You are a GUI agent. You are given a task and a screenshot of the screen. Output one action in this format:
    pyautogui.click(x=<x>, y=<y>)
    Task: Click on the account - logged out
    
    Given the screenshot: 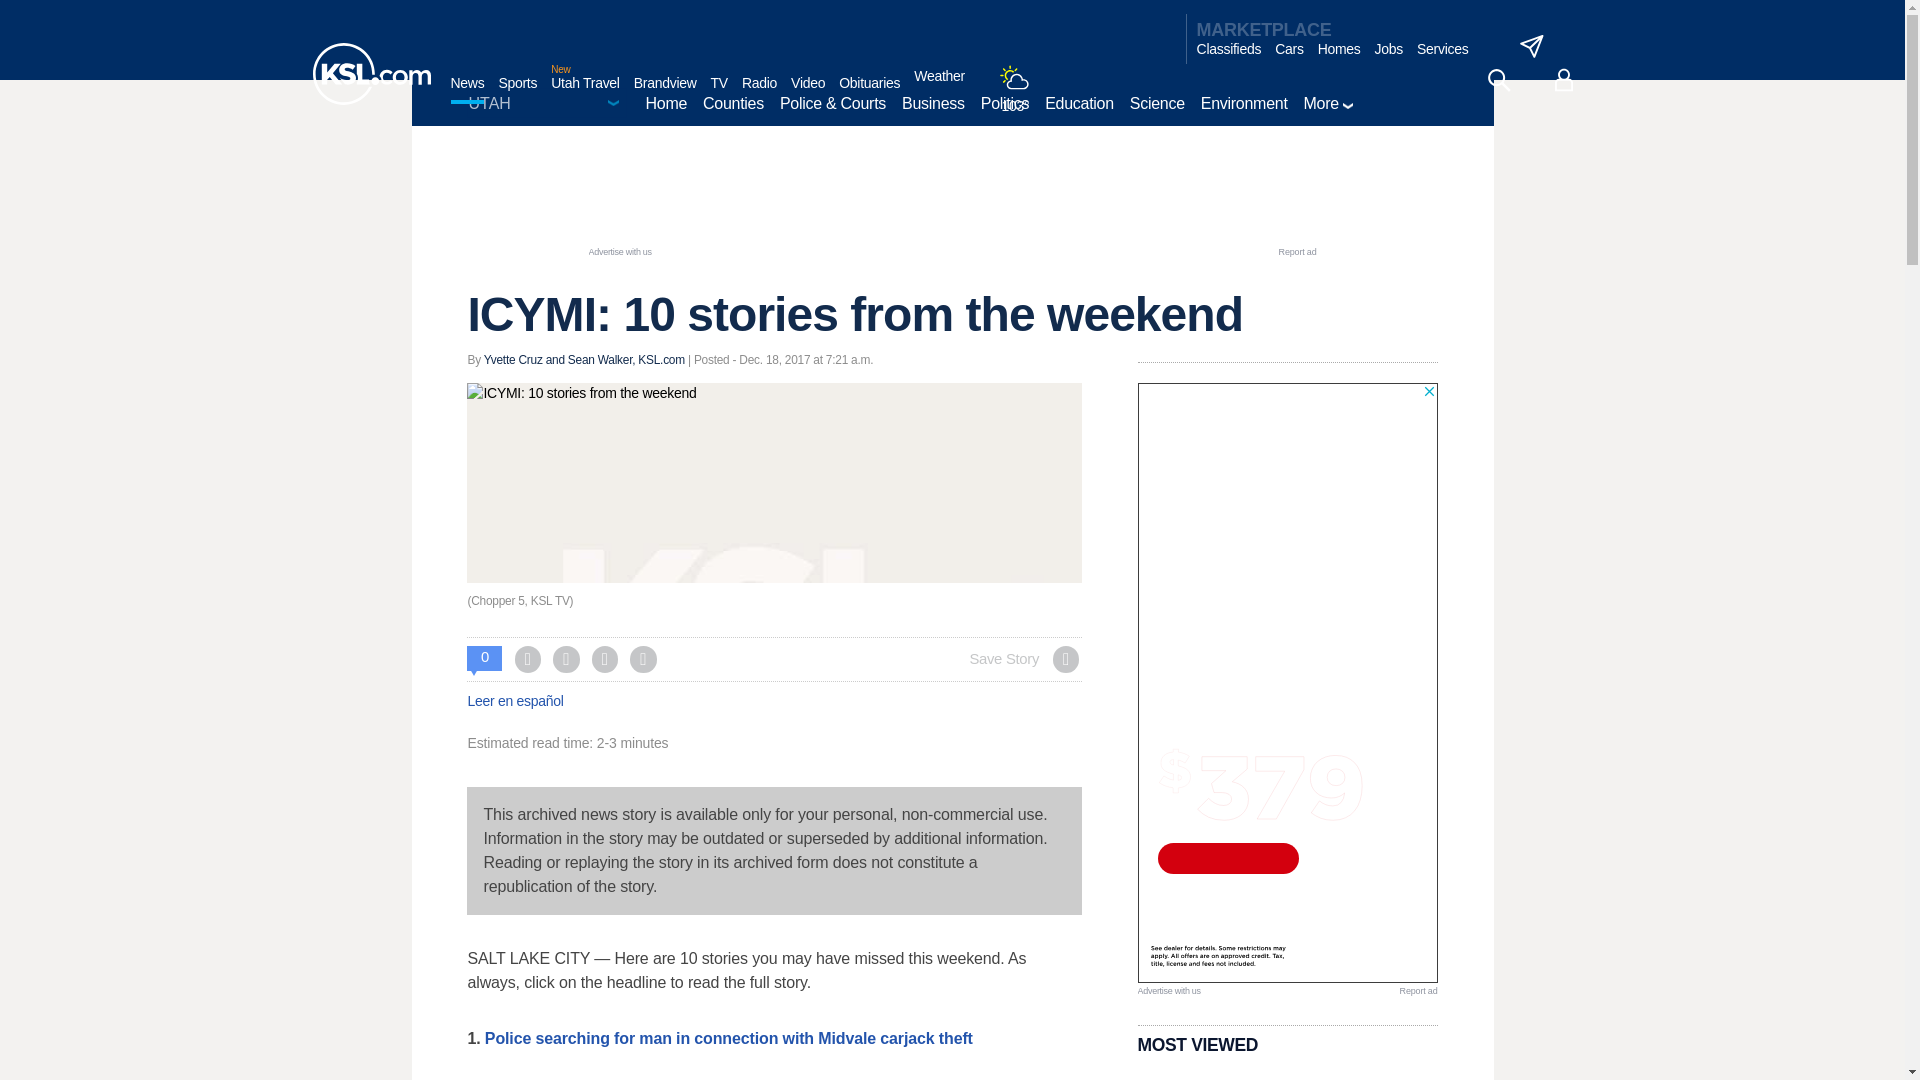 What is the action you would take?
    pyautogui.click(x=1564, y=80)
    